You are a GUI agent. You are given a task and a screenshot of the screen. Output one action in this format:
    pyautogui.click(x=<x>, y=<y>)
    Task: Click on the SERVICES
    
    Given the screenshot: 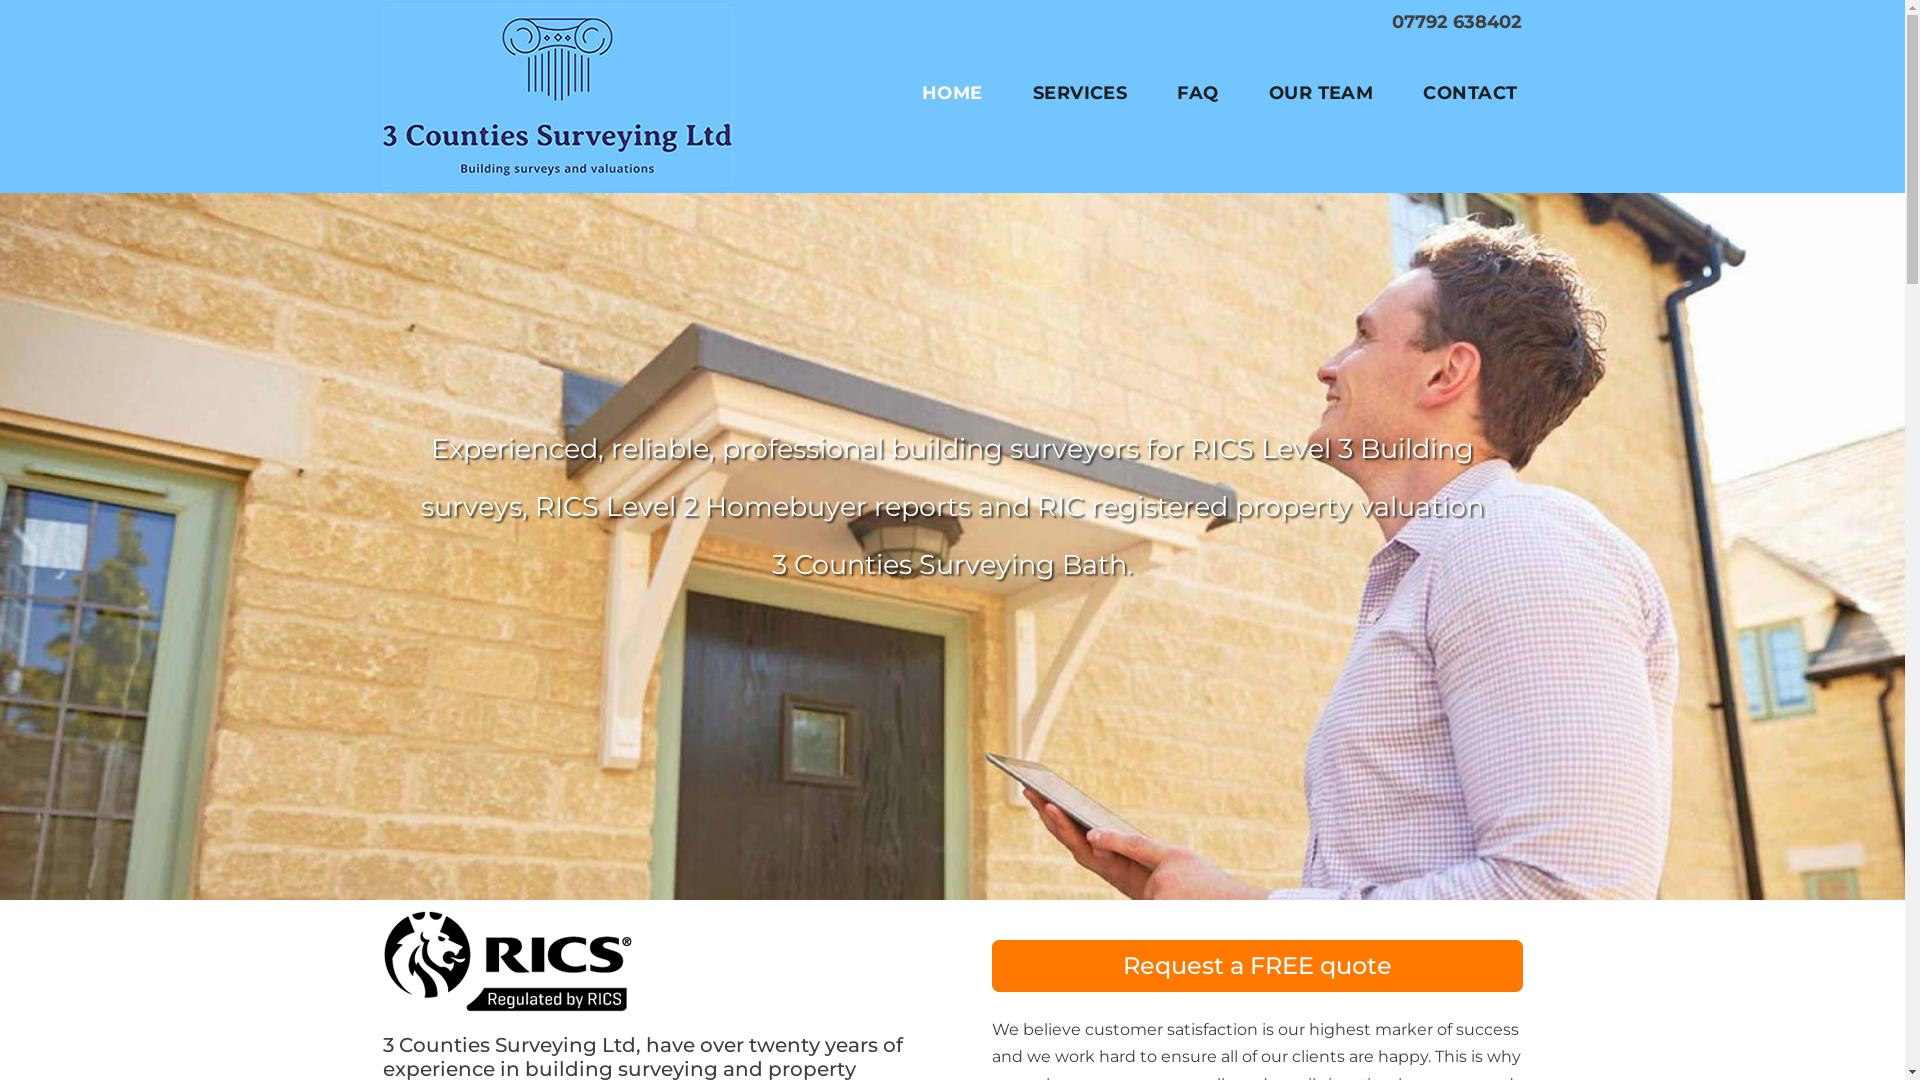 What is the action you would take?
    pyautogui.click(x=1080, y=93)
    